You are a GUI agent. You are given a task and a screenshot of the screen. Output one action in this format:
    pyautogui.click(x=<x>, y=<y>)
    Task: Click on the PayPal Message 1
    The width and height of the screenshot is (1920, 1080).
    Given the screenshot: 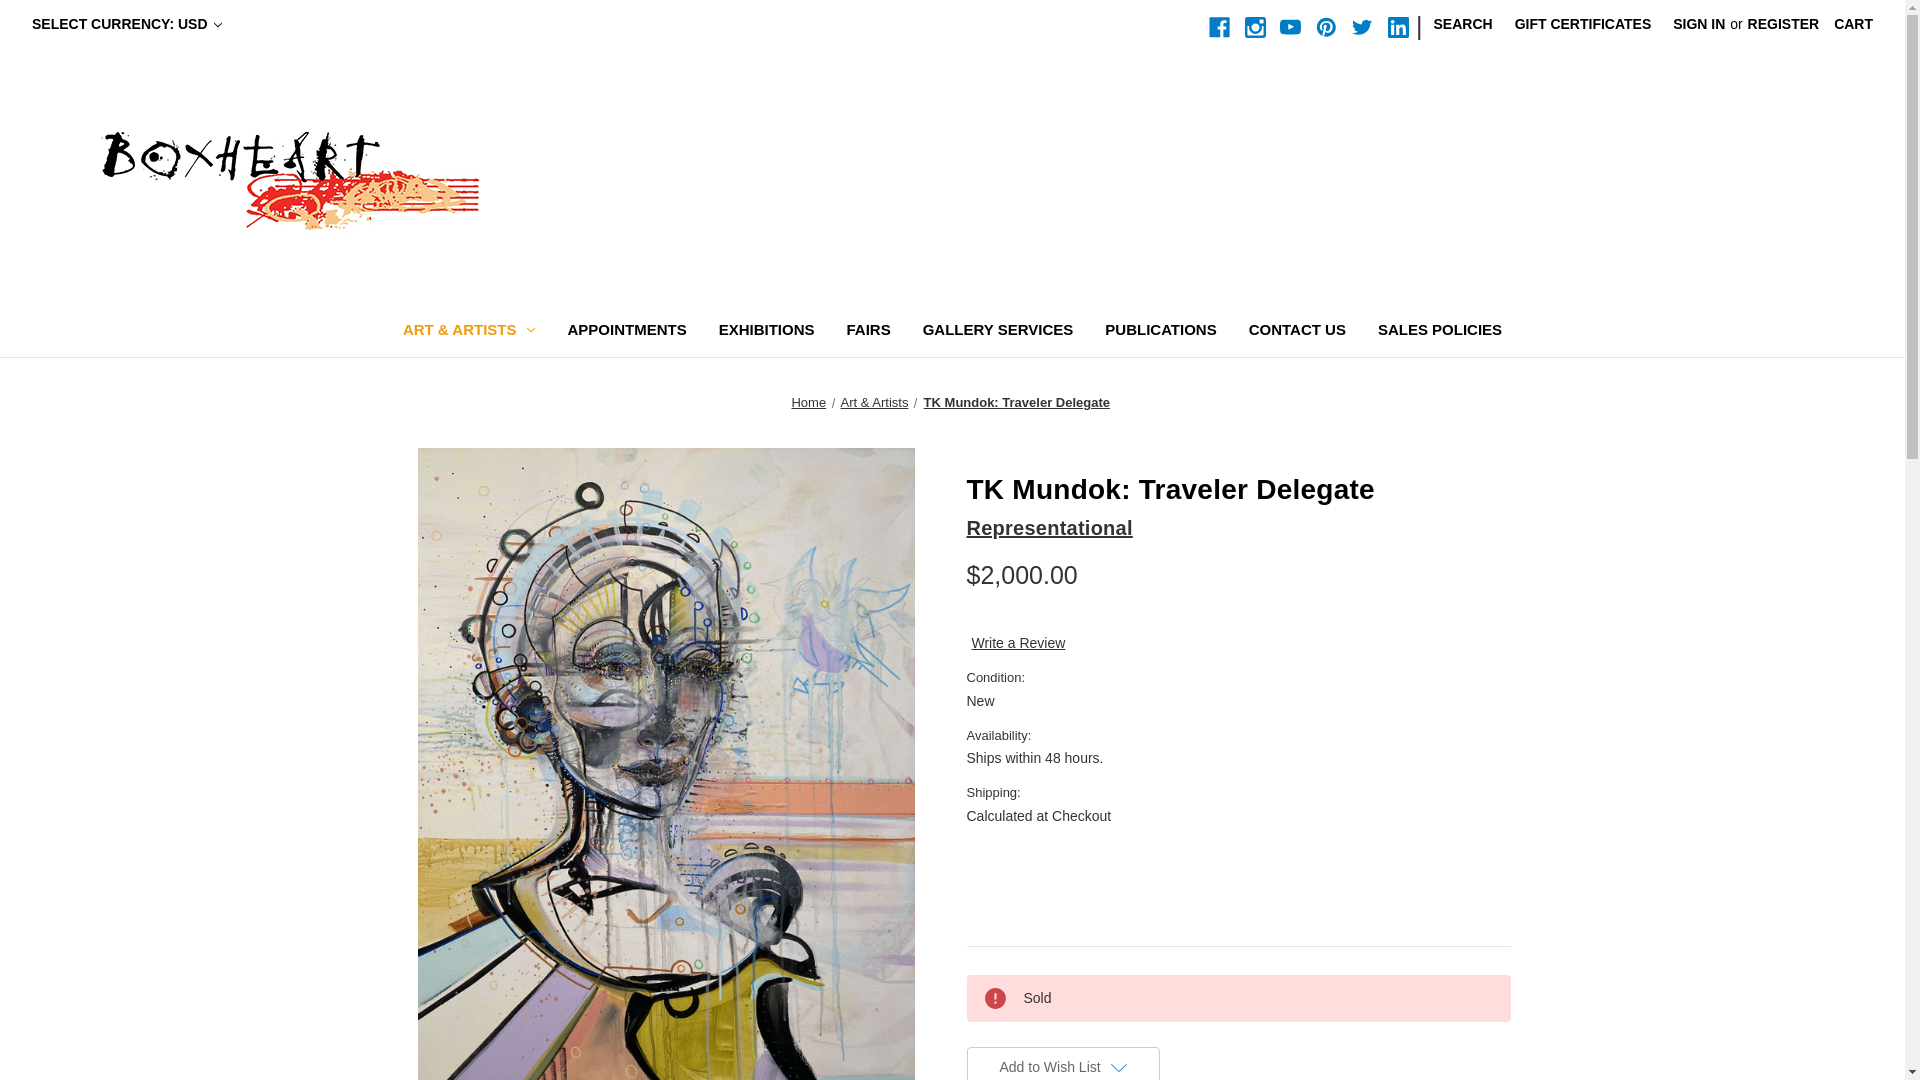 What is the action you would take?
    pyautogui.click(x=1237, y=617)
    